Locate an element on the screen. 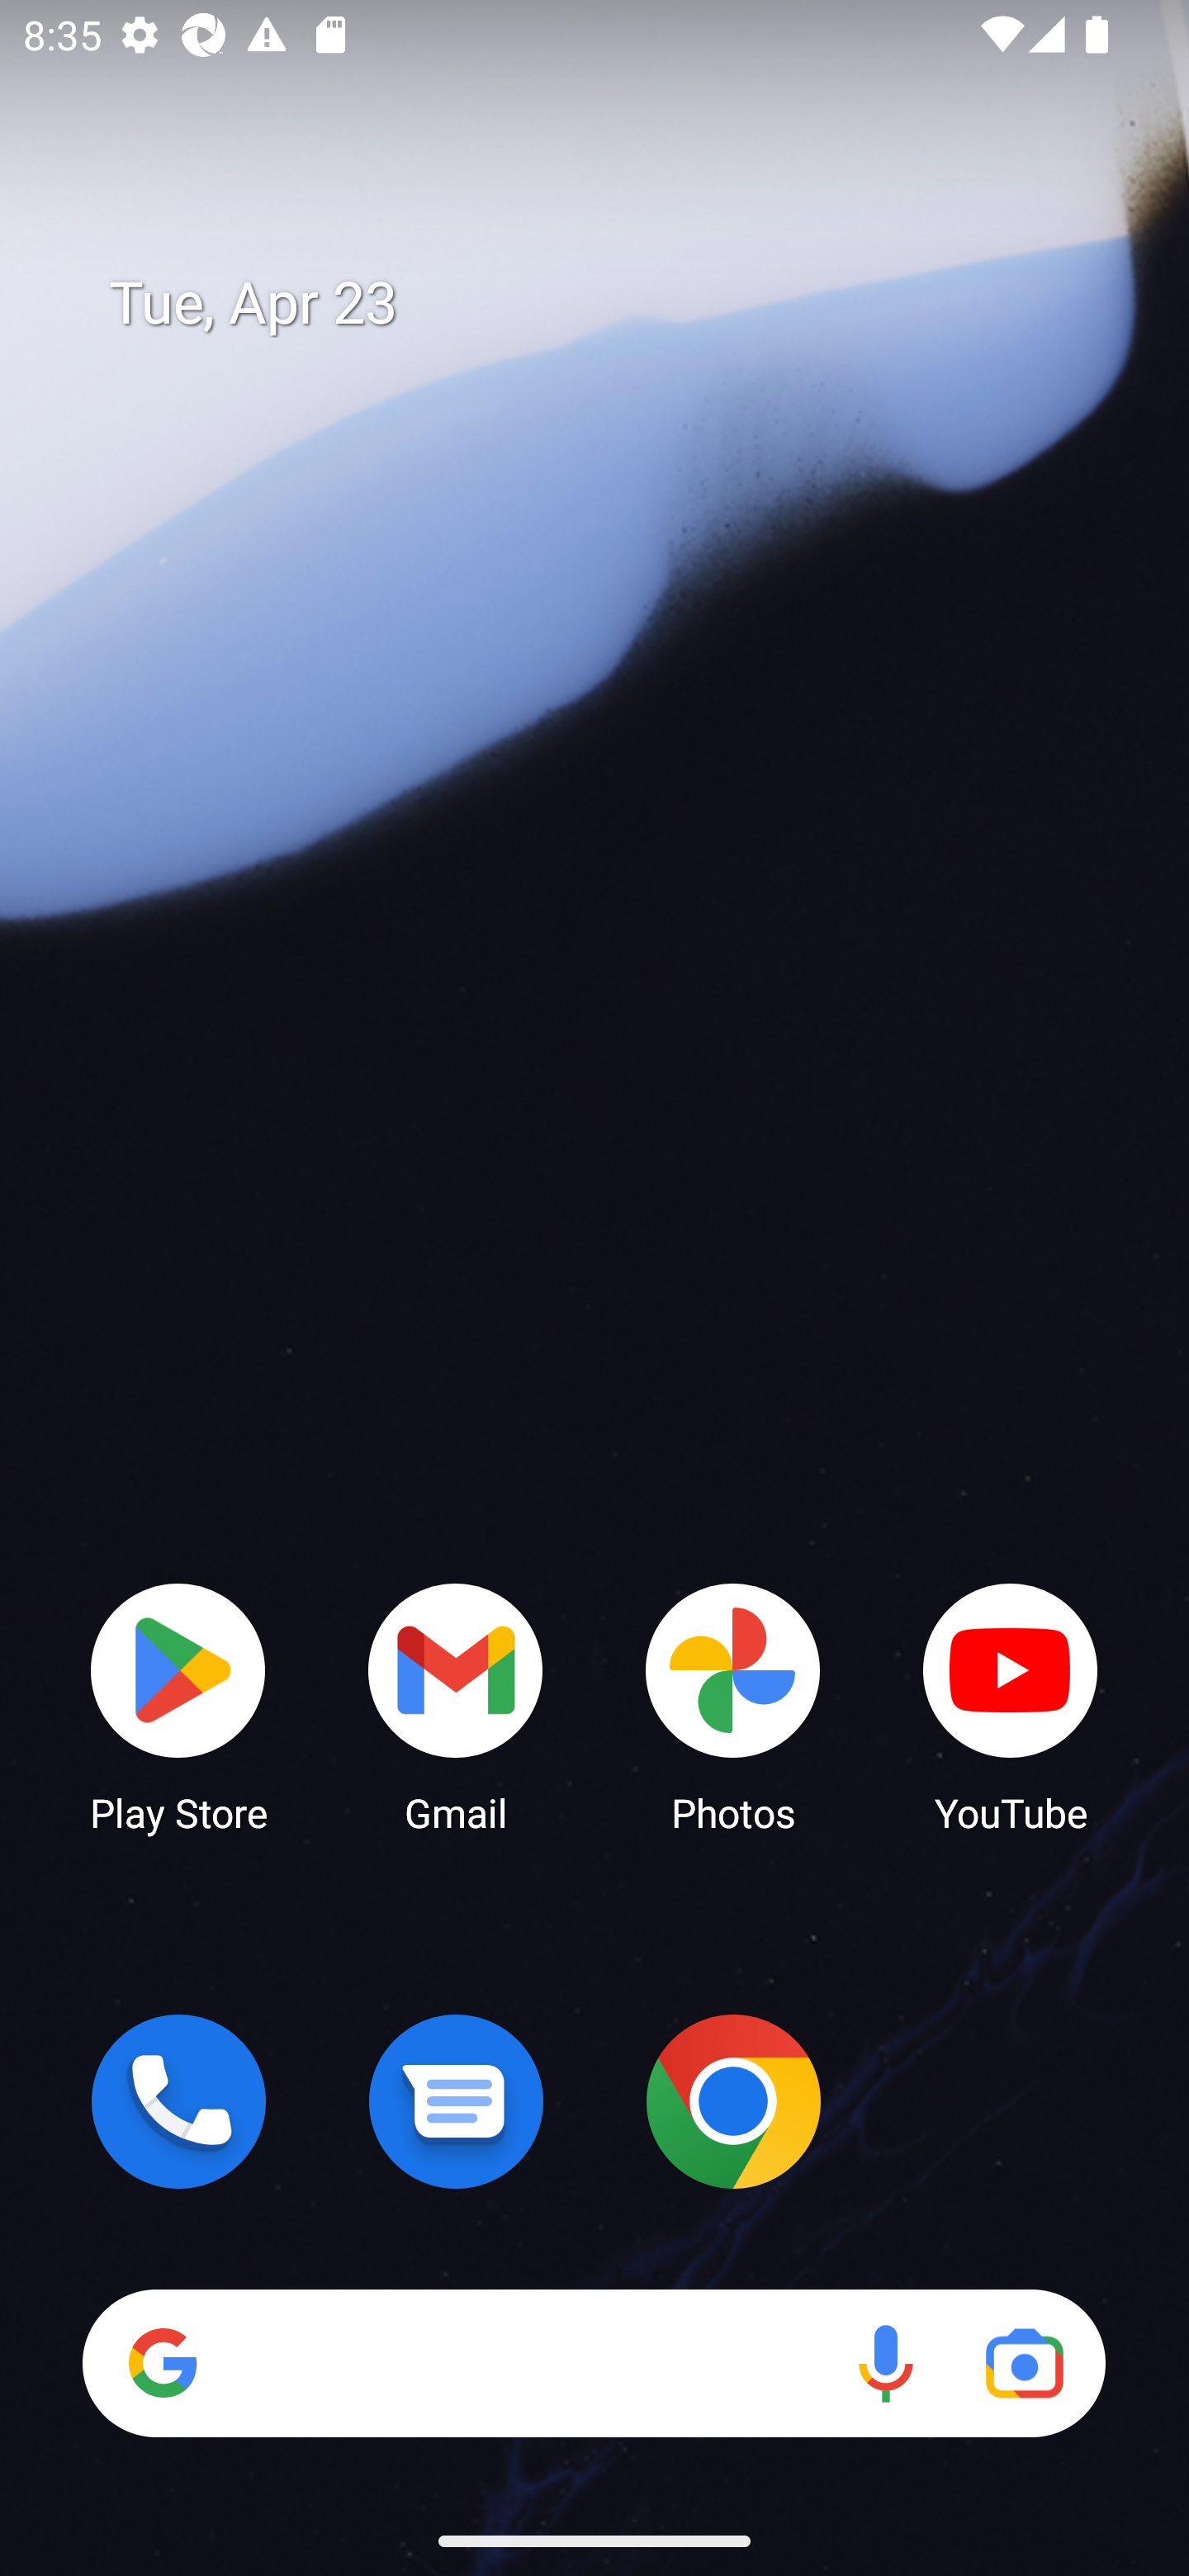  Phone is located at coordinates (178, 2101).